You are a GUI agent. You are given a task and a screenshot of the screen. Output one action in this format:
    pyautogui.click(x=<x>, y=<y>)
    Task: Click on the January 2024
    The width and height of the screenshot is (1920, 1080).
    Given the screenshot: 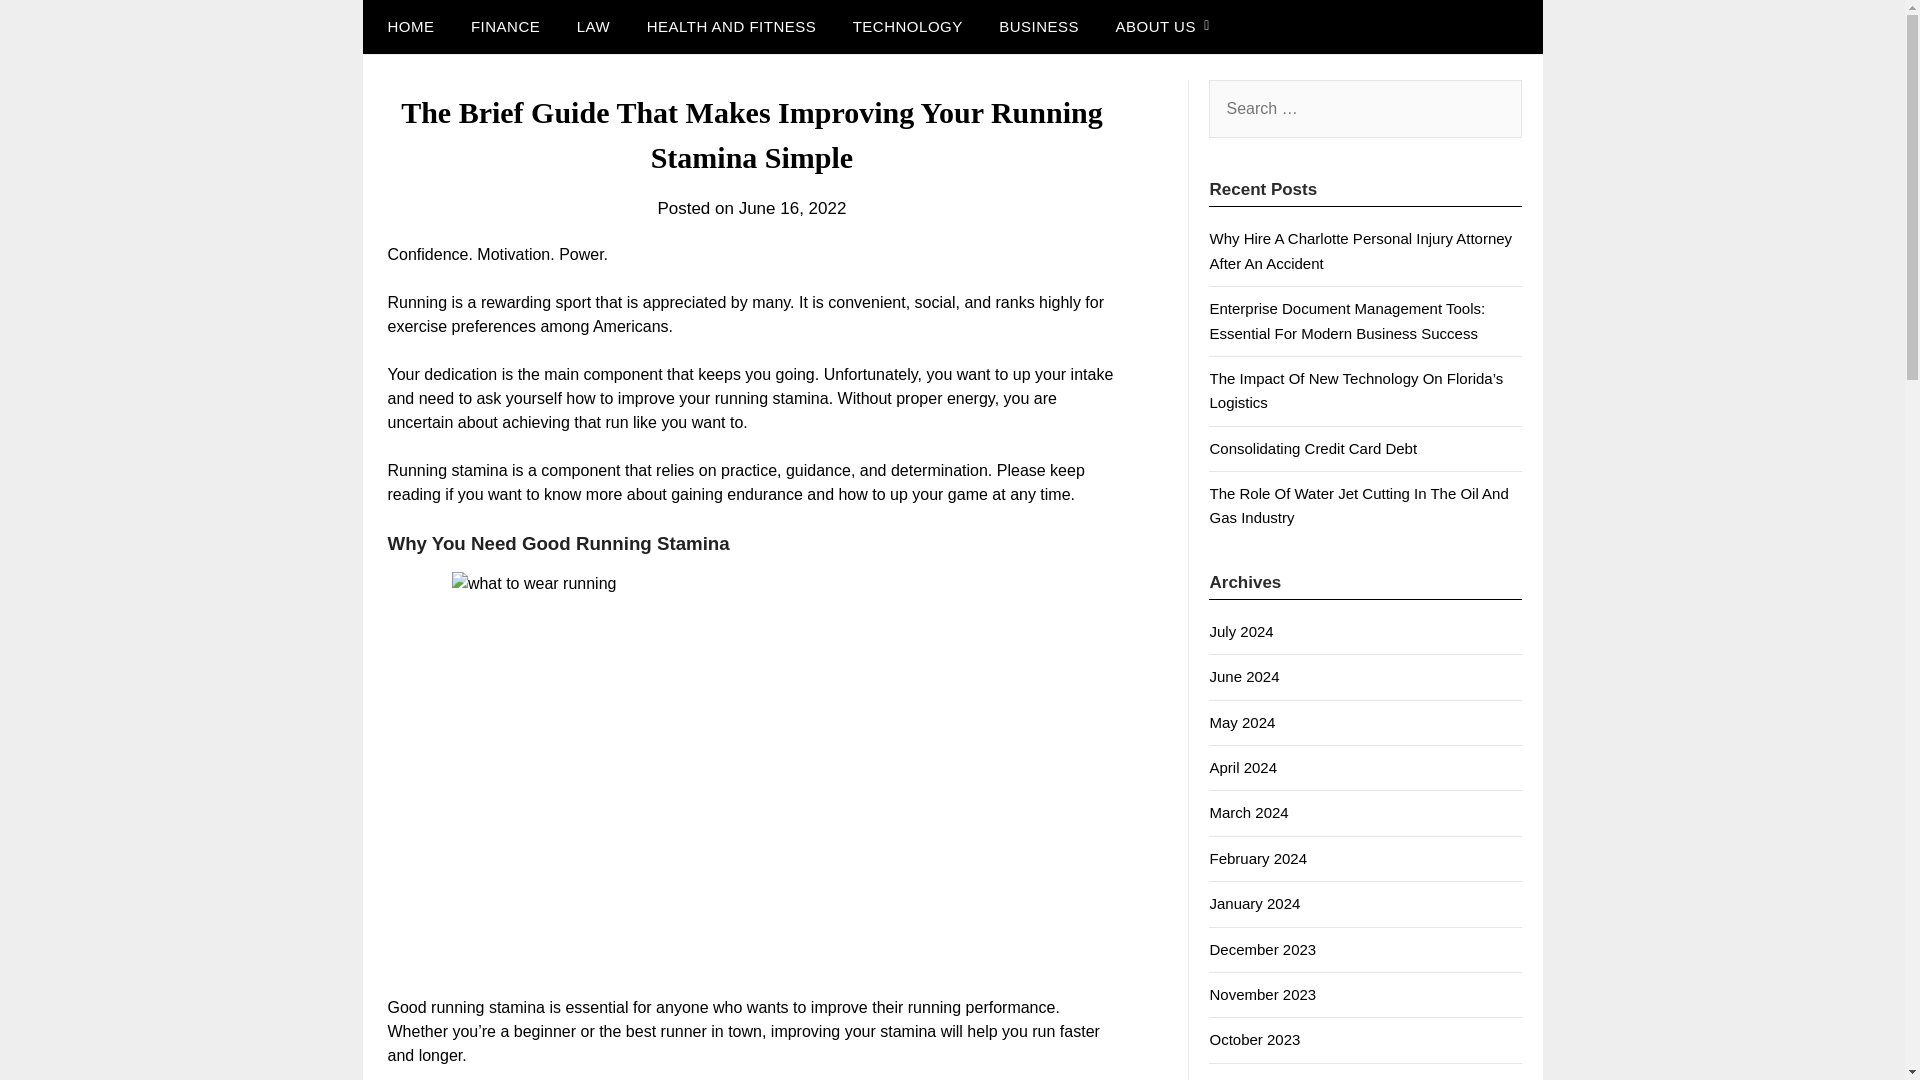 What is the action you would take?
    pyautogui.click(x=1254, y=903)
    